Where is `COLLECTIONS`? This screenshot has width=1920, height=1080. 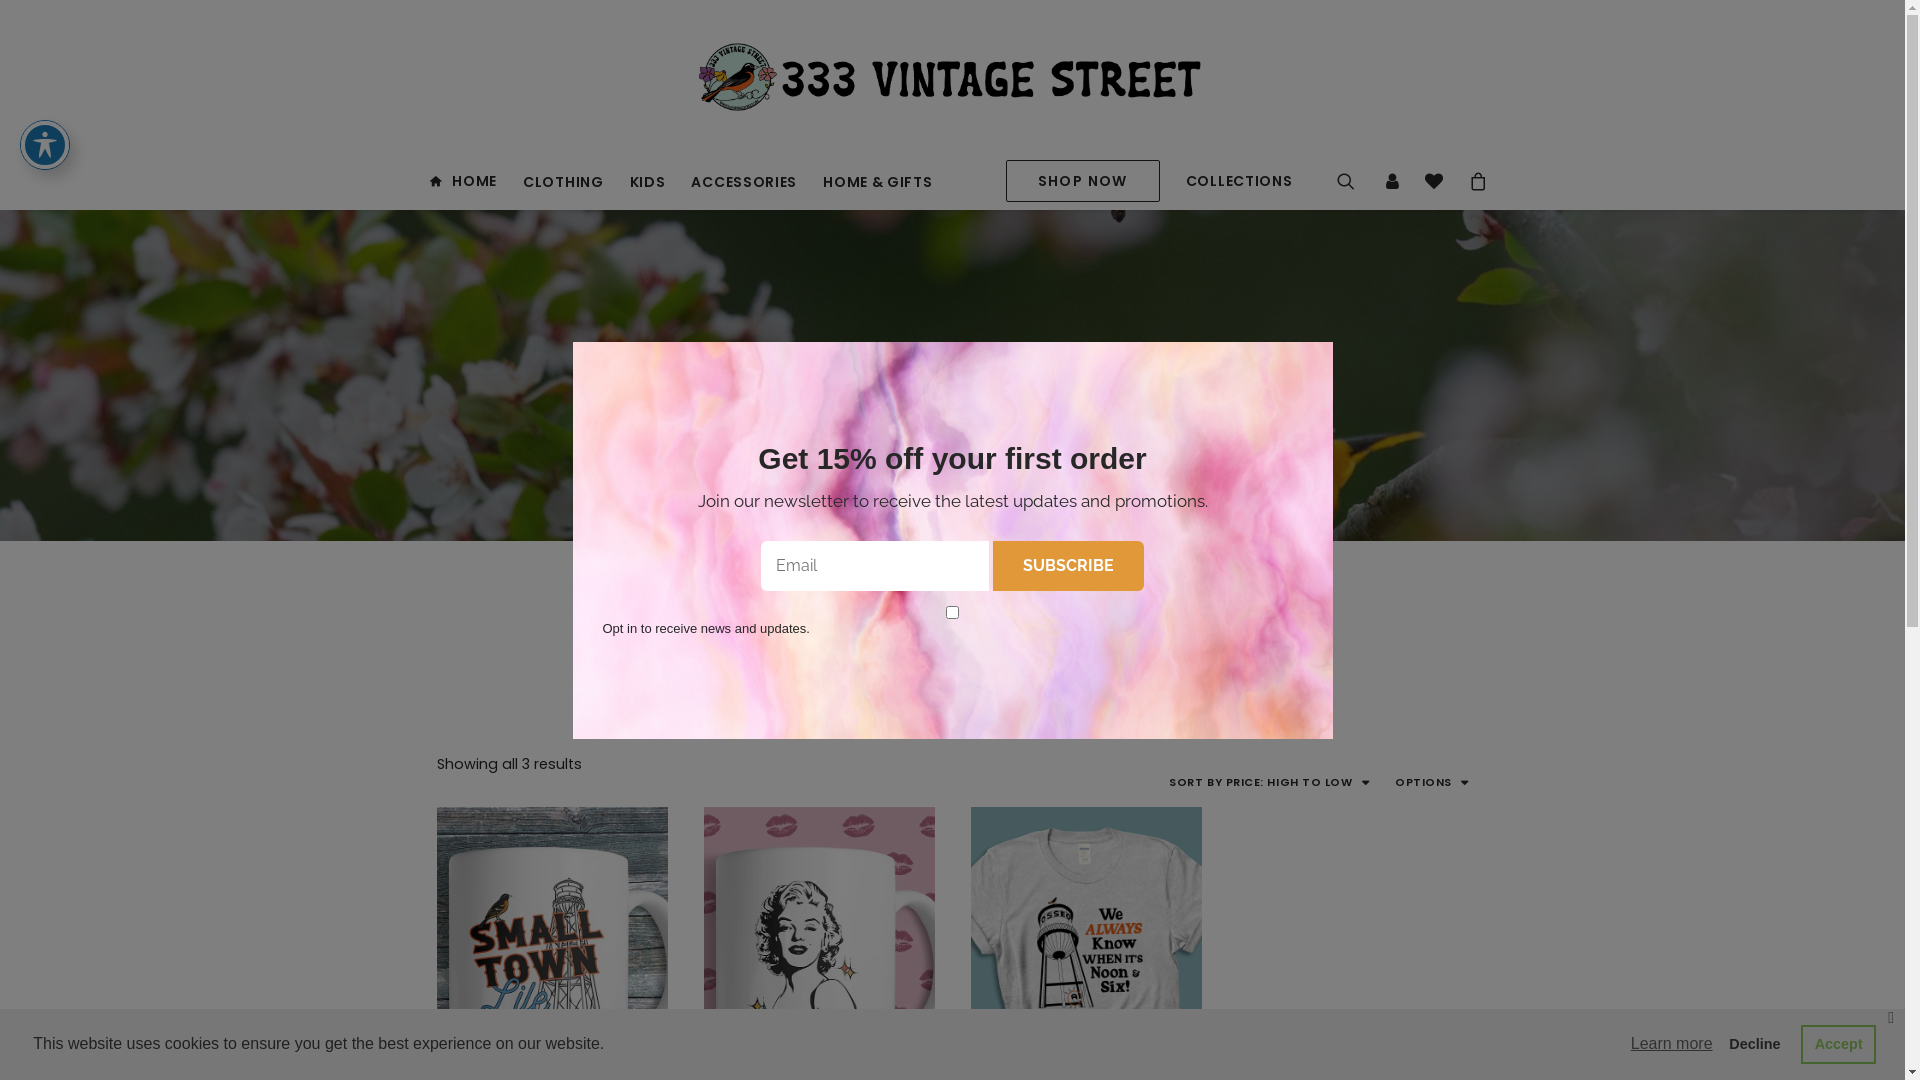 COLLECTIONS is located at coordinates (1238, 181).